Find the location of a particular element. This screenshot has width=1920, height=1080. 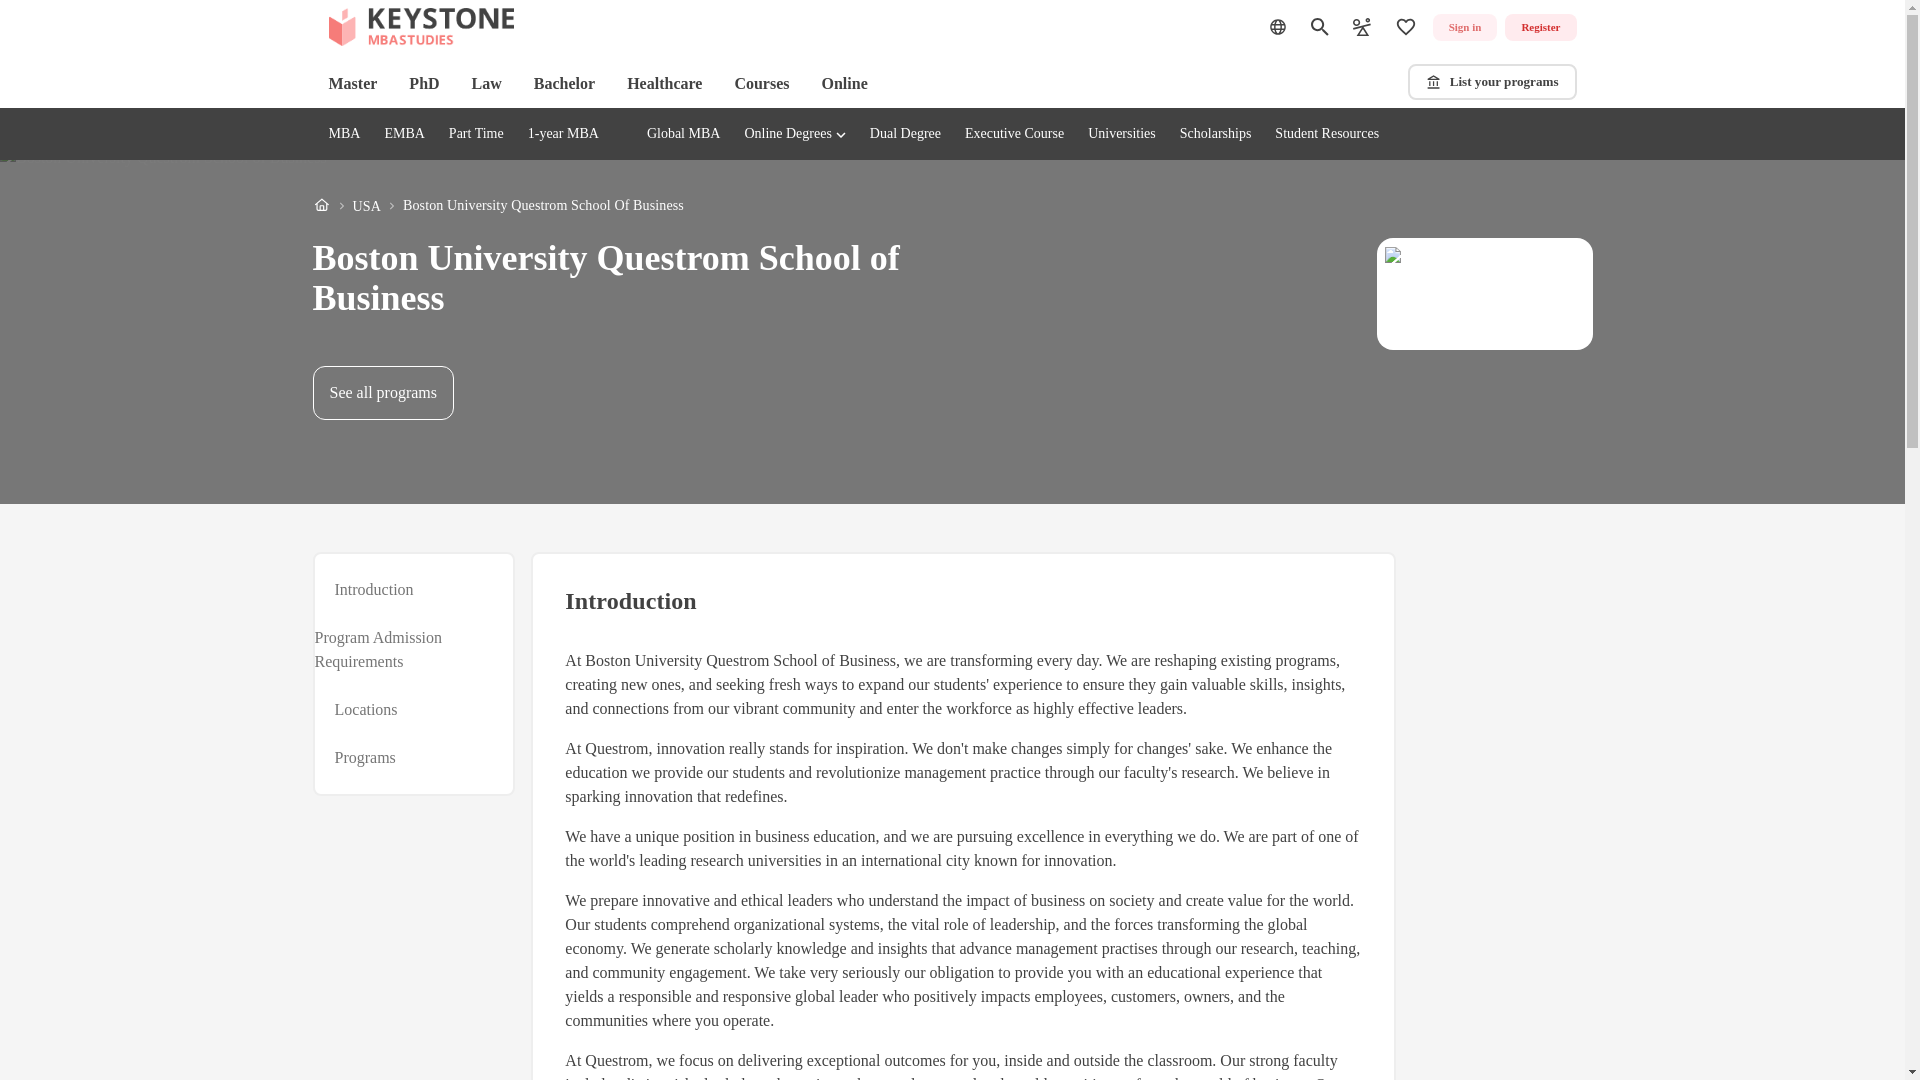

EMBA is located at coordinates (844, 84).